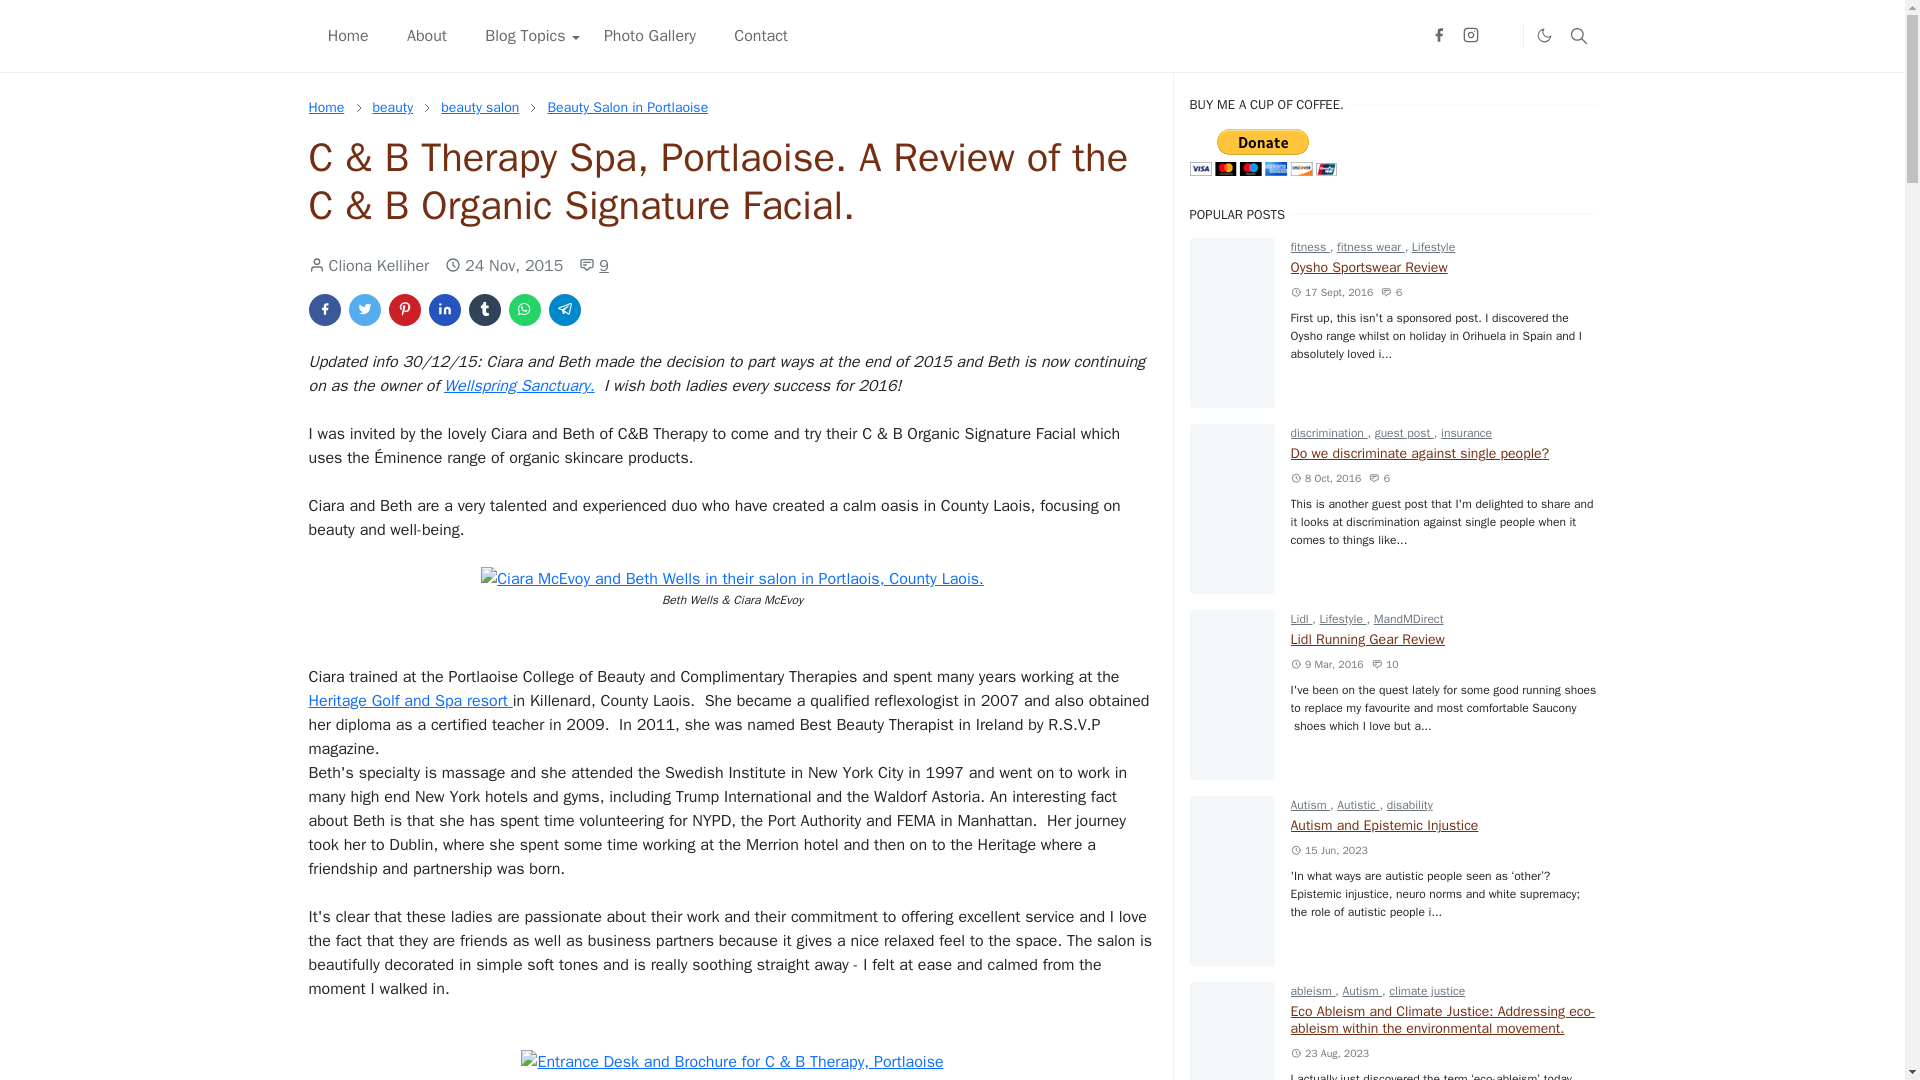 The image size is (1920, 1080). I want to click on Facebook Share, so click(323, 310).